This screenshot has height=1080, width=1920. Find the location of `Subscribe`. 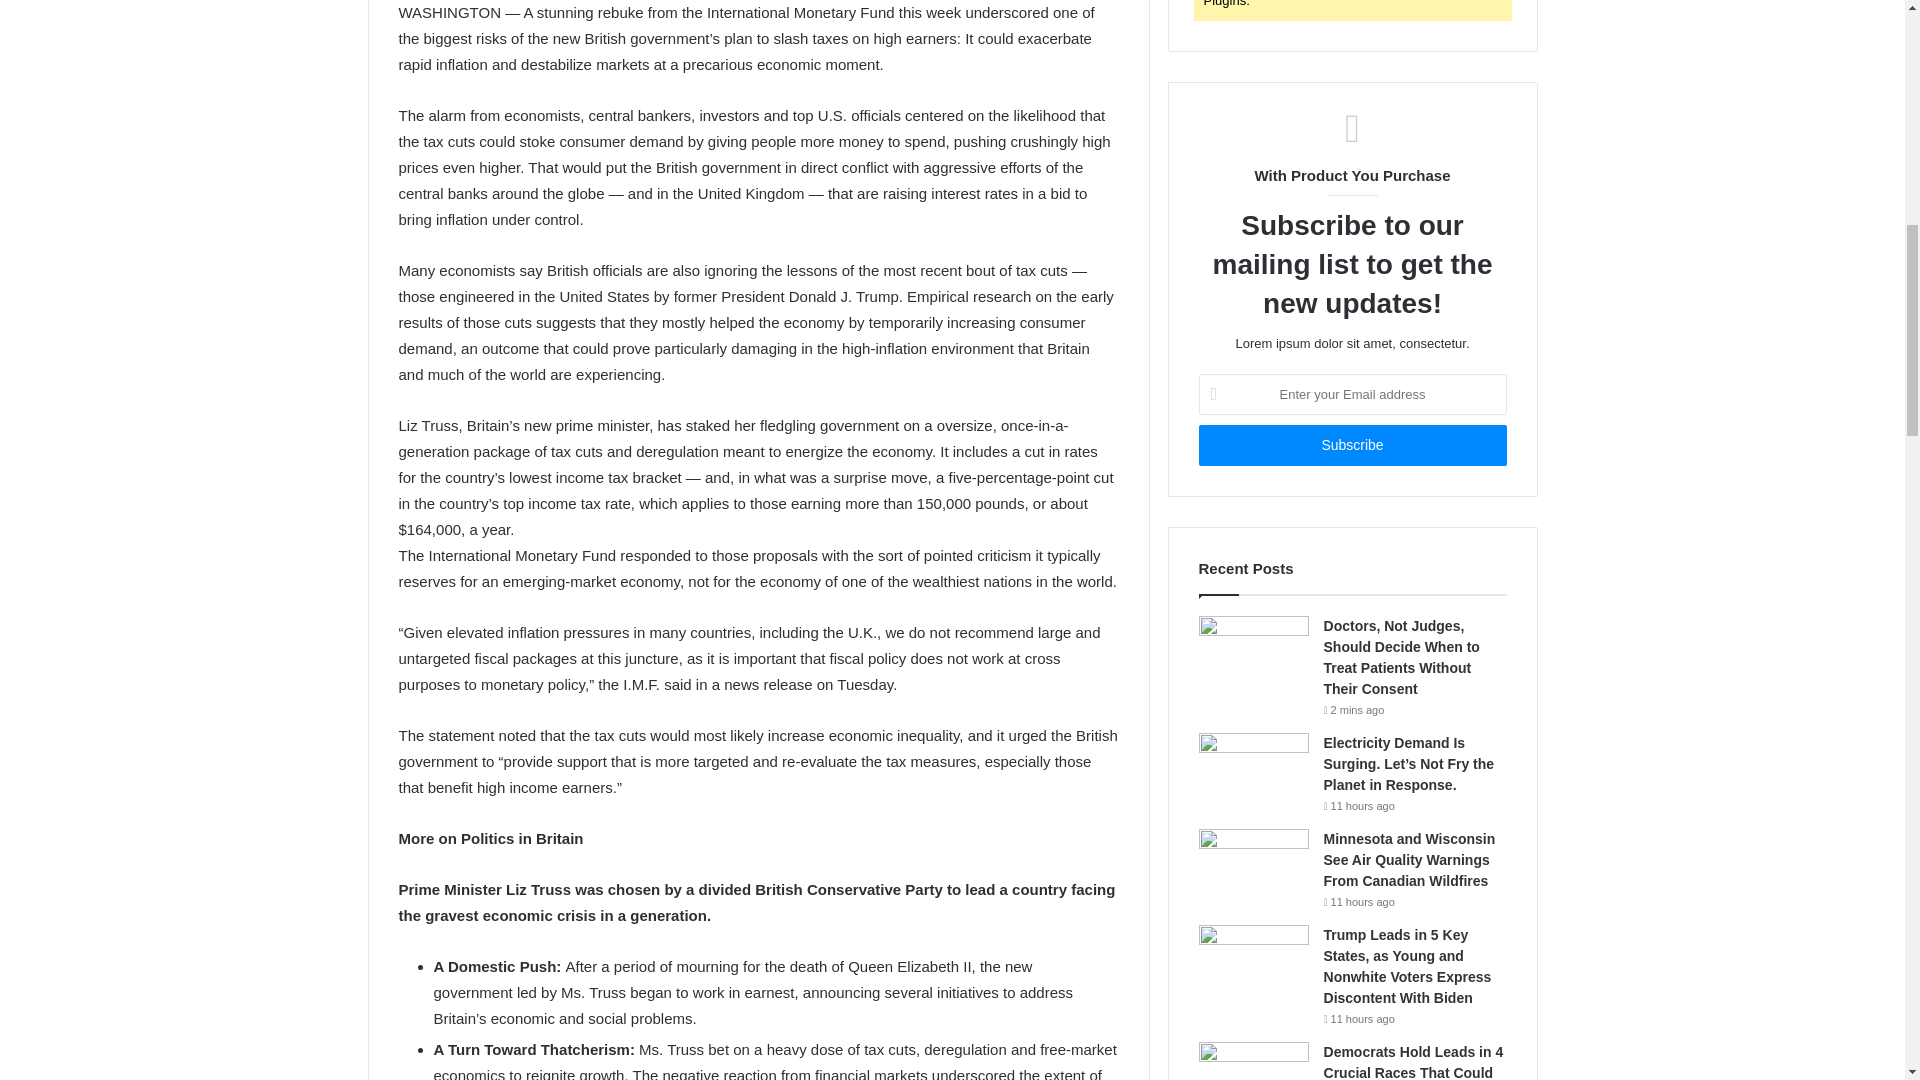

Subscribe is located at coordinates (1352, 445).